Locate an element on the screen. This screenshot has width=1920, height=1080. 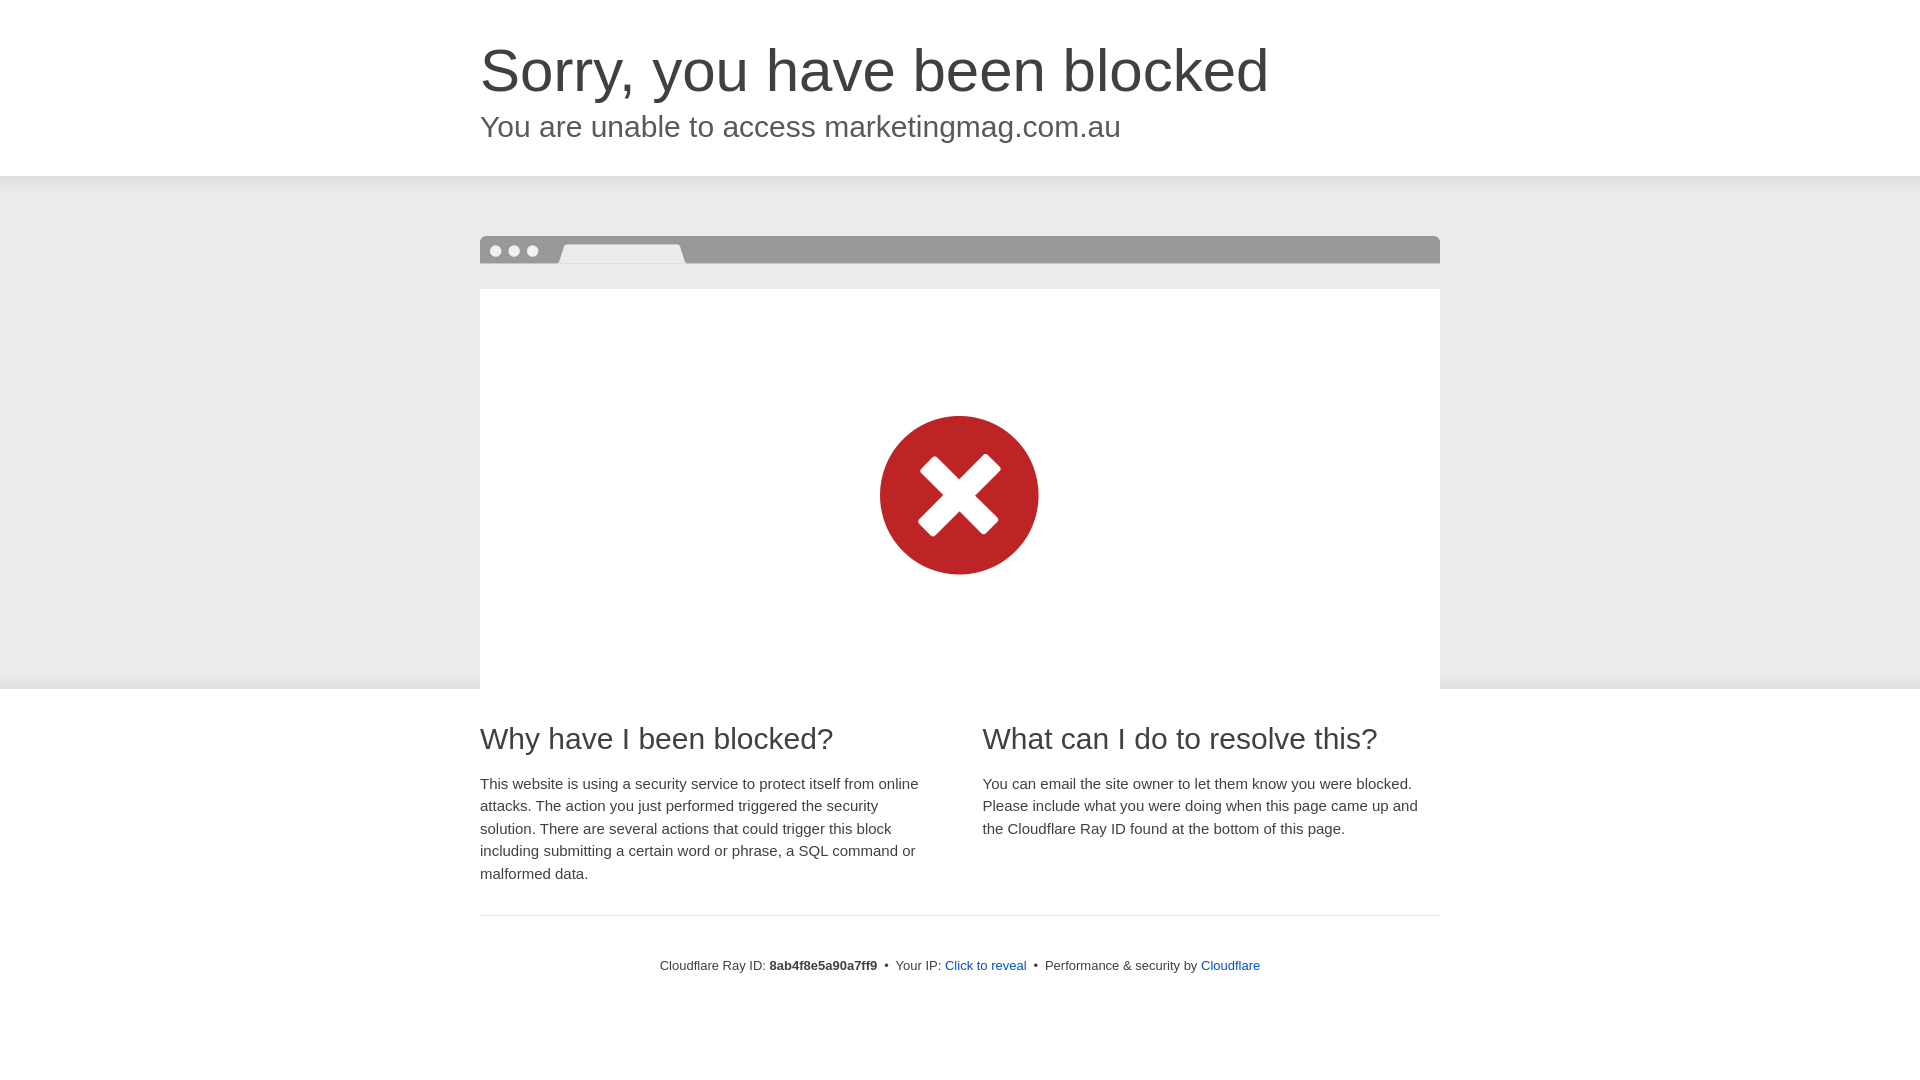
Cloudflare is located at coordinates (1230, 965).